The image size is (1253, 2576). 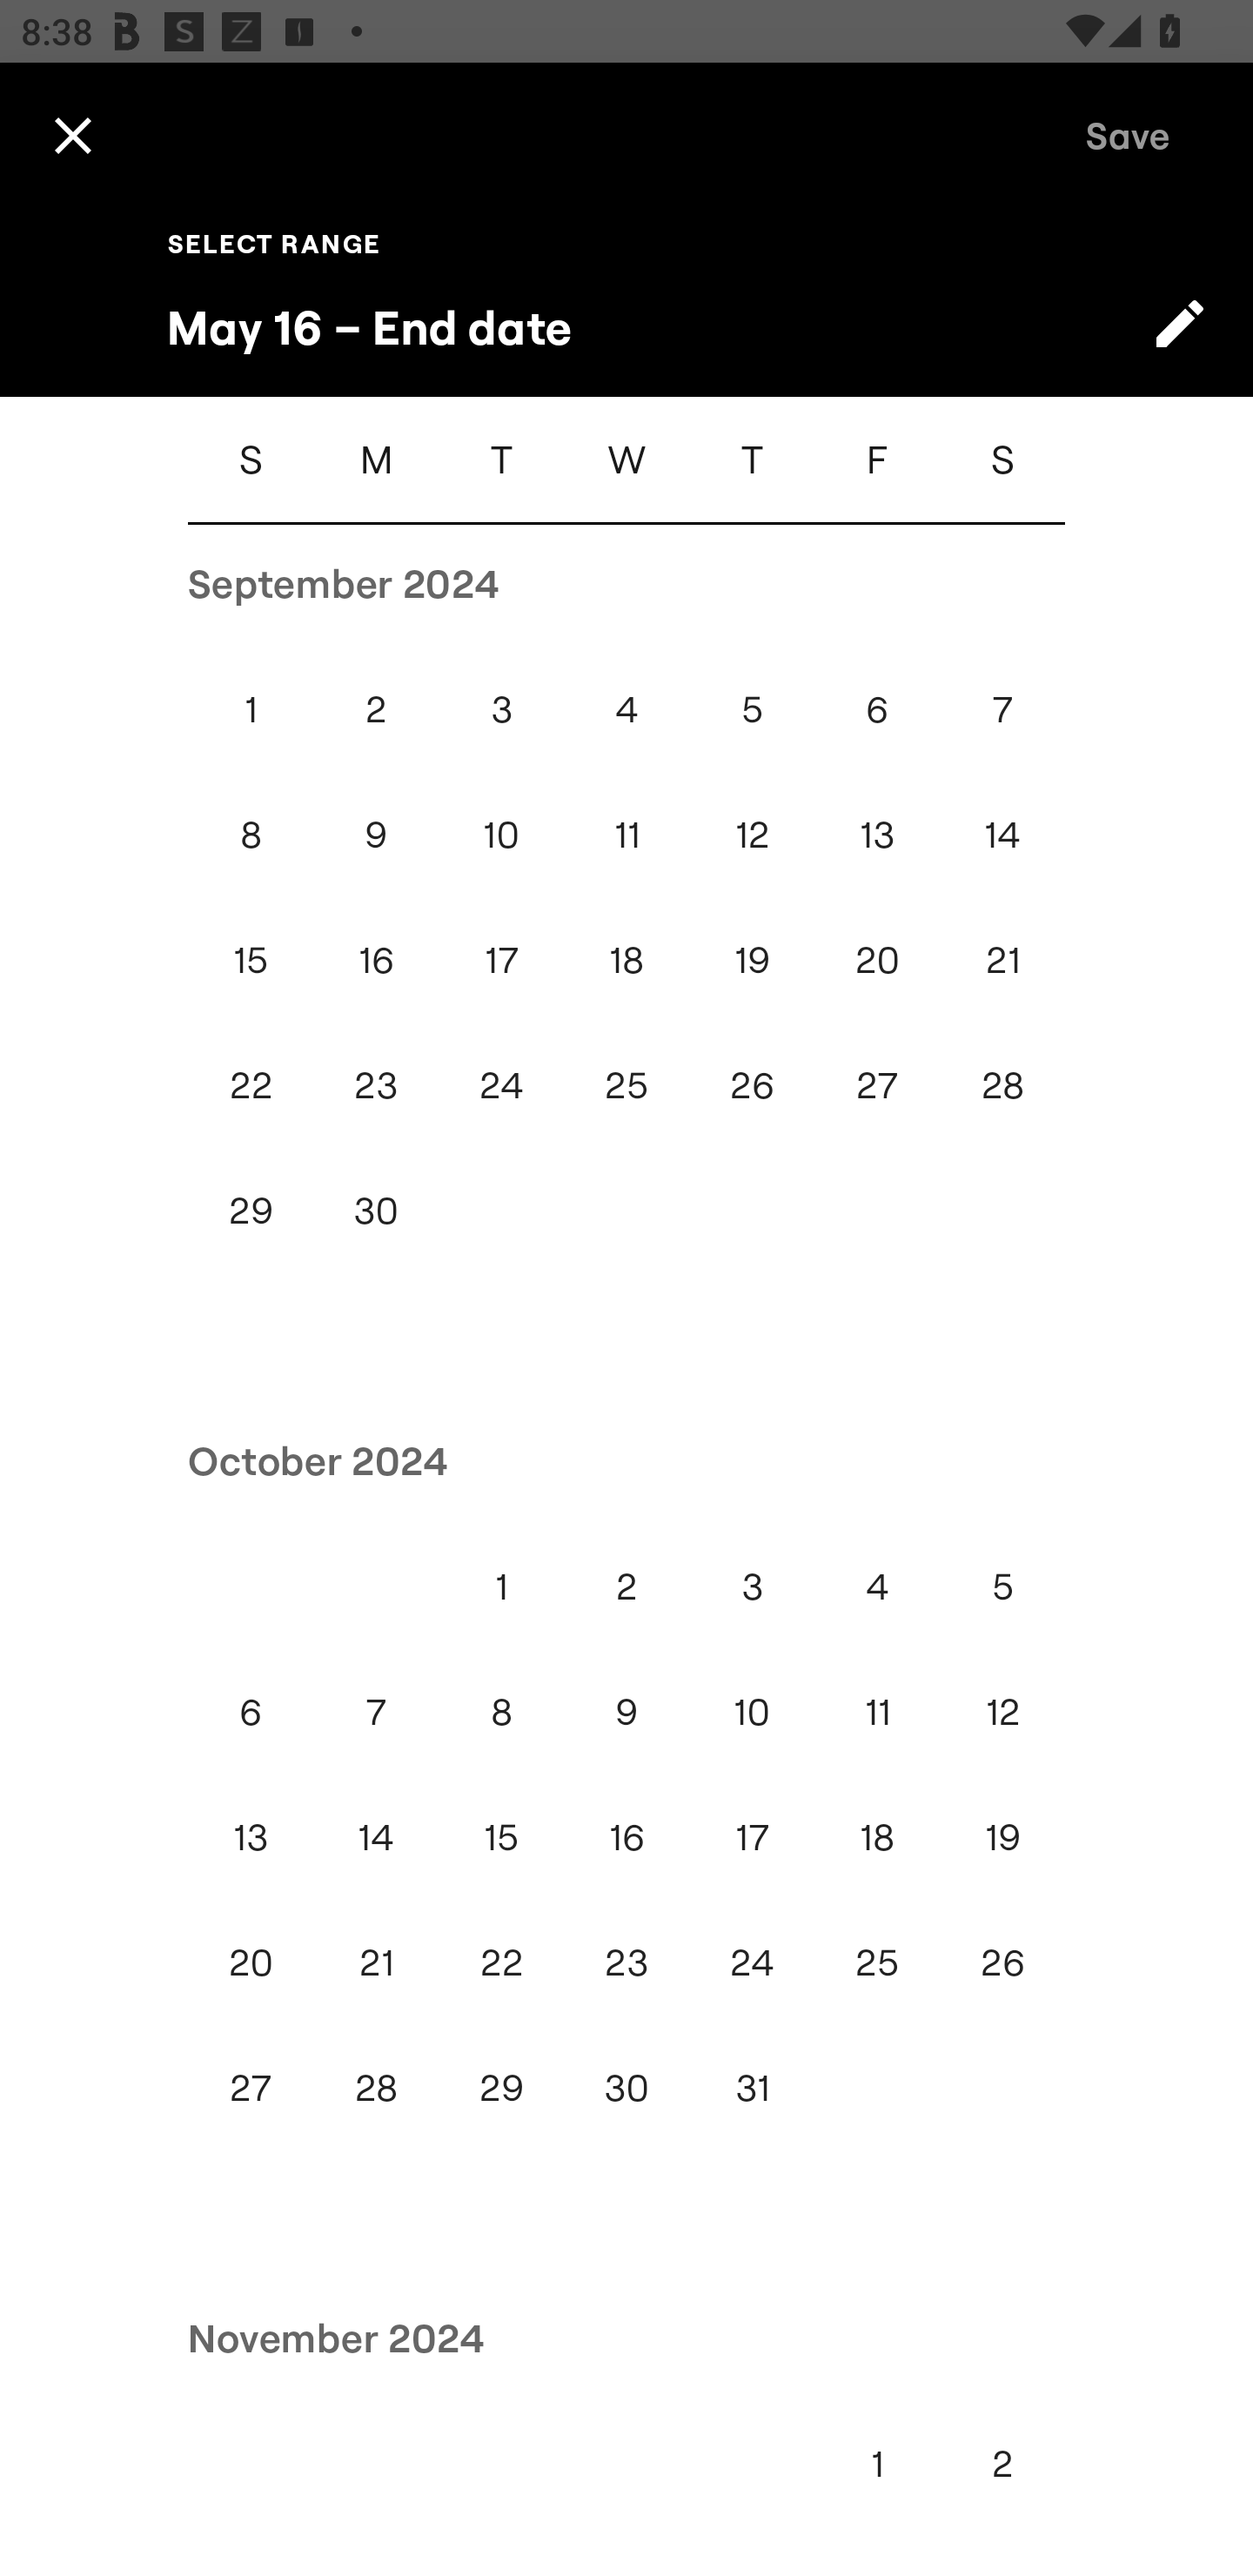 What do you see at coordinates (1002, 1838) in the screenshot?
I see `19 Sat, Oct 19` at bounding box center [1002, 1838].